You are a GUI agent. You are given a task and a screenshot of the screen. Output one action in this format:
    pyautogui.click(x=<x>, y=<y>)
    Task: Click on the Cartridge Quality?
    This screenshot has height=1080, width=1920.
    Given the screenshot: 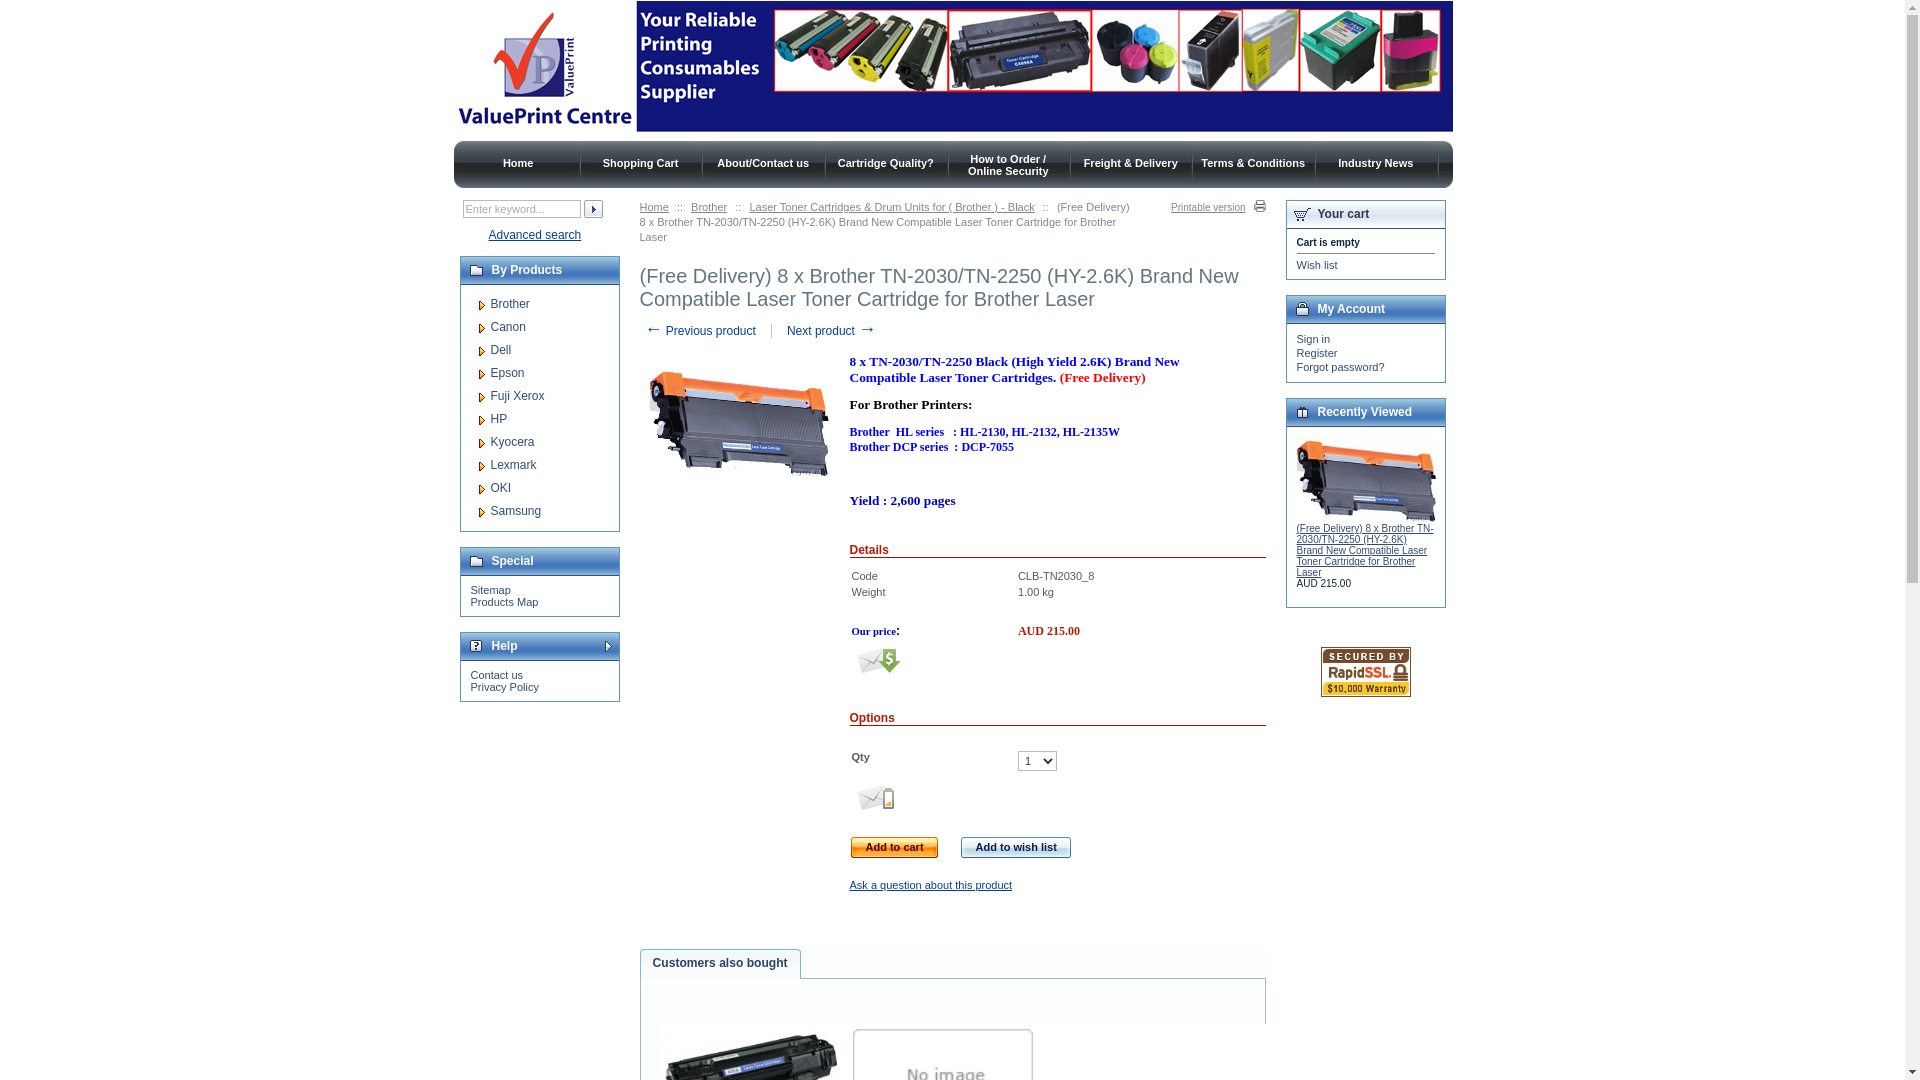 What is the action you would take?
    pyautogui.click(x=886, y=163)
    